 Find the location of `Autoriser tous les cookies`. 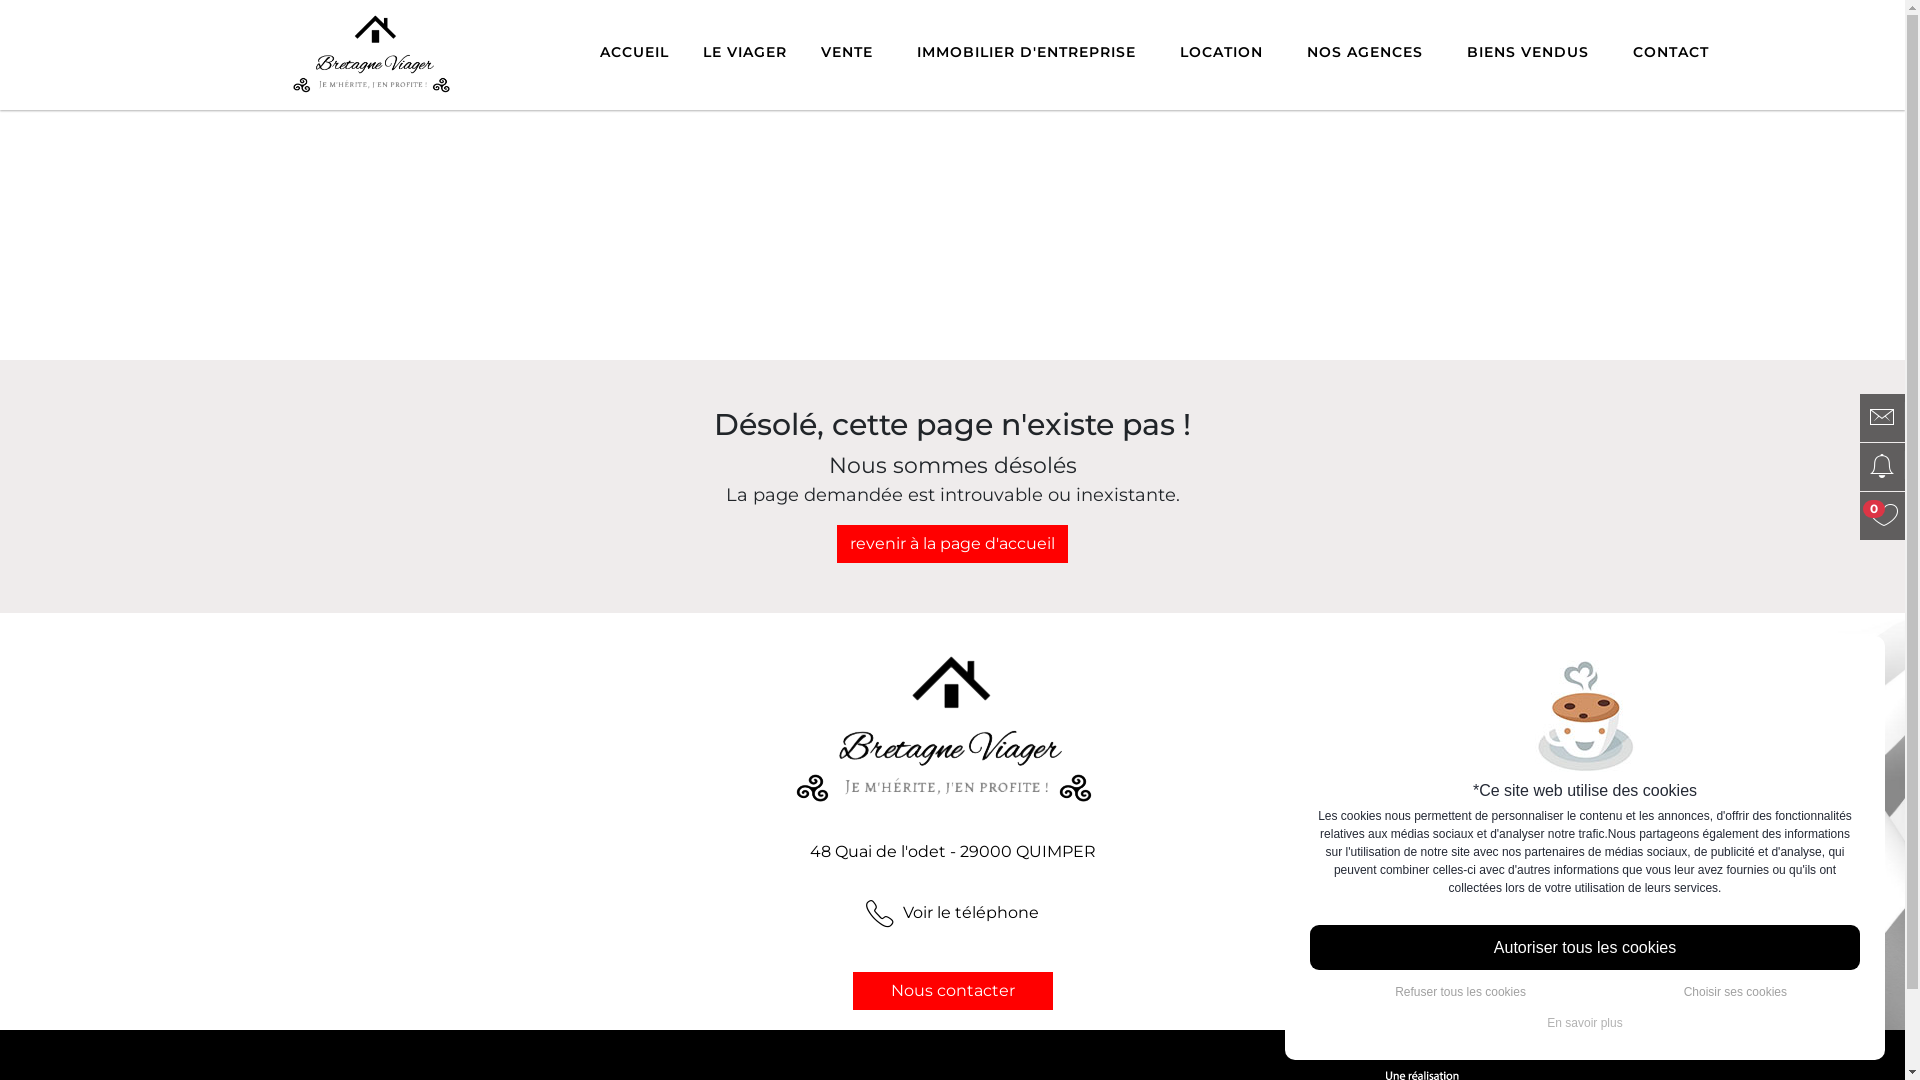

Autoriser tous les cookies is located at coordinates (1585, 948).